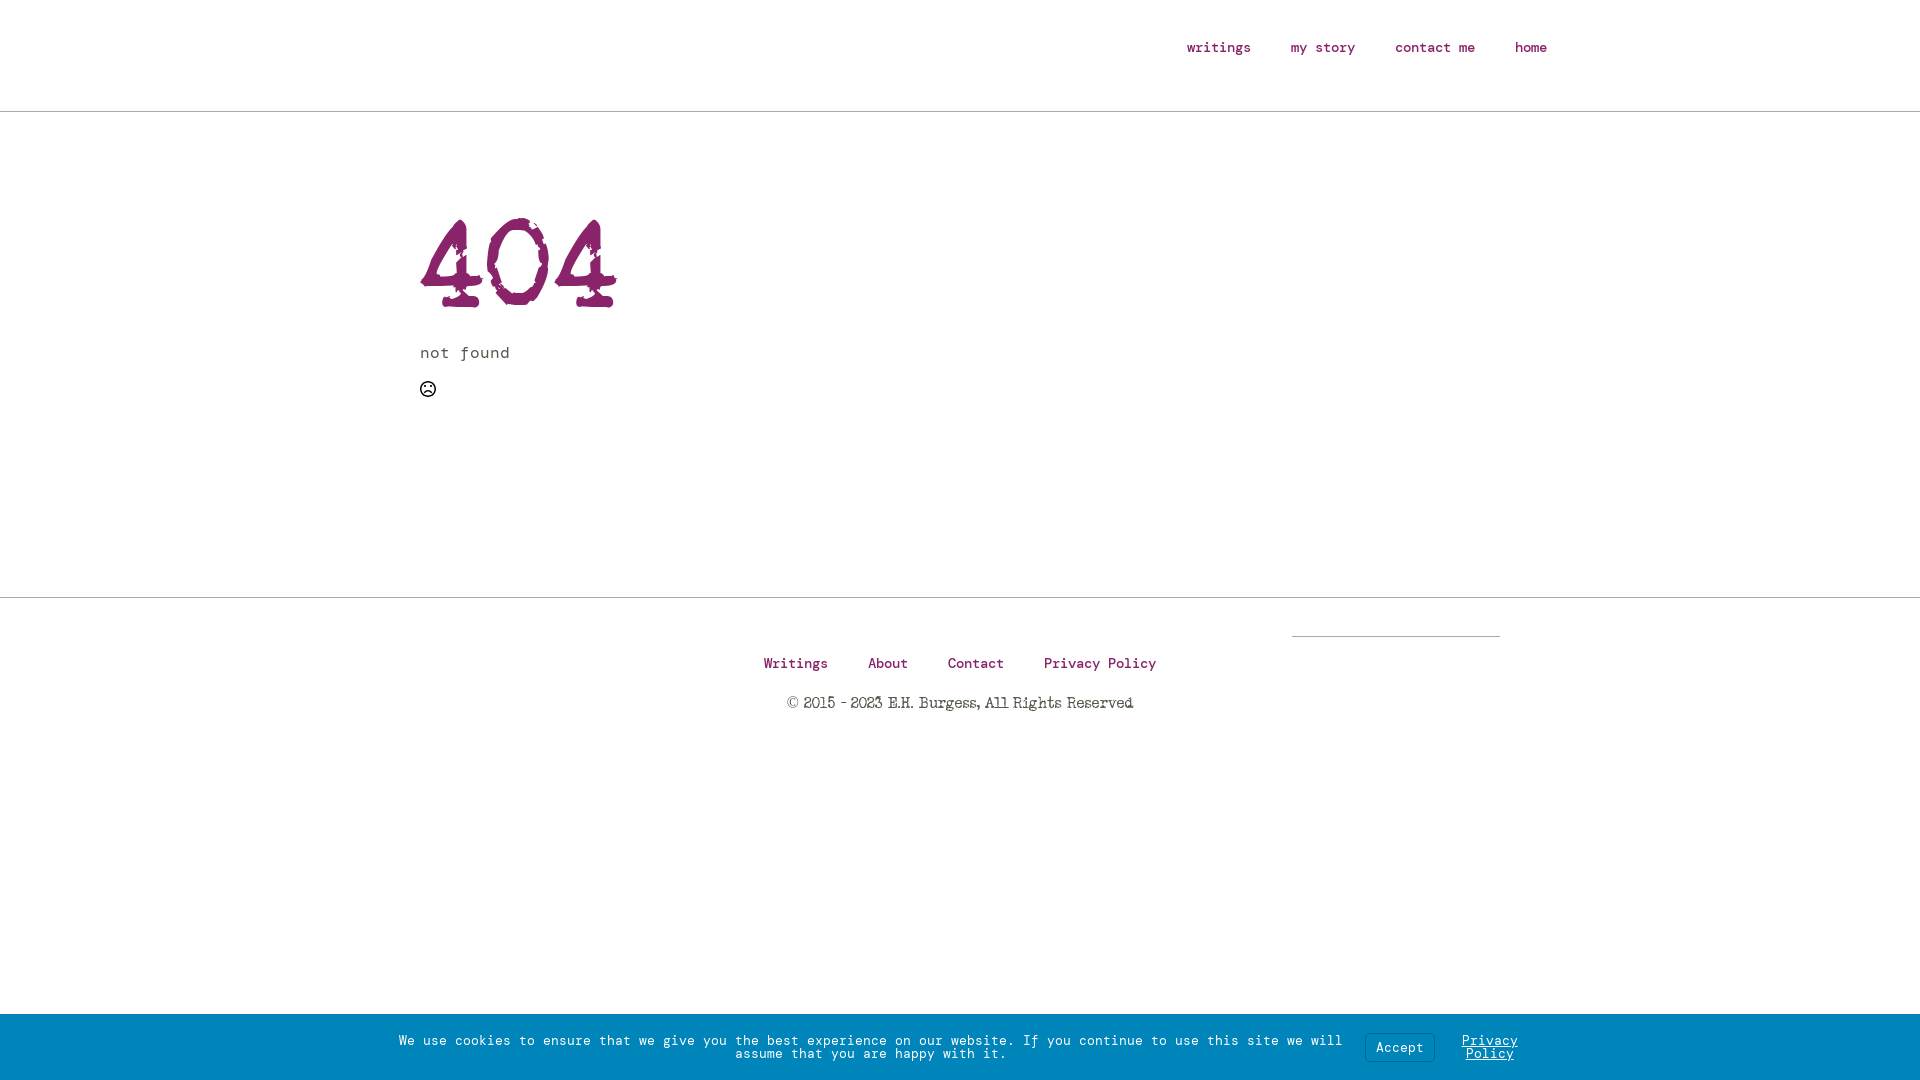 The width and height of the screenshot is (1920, 1080). Describe the element at coordinates (1435, 47) in the screenshot. I see `contact me` at that location.